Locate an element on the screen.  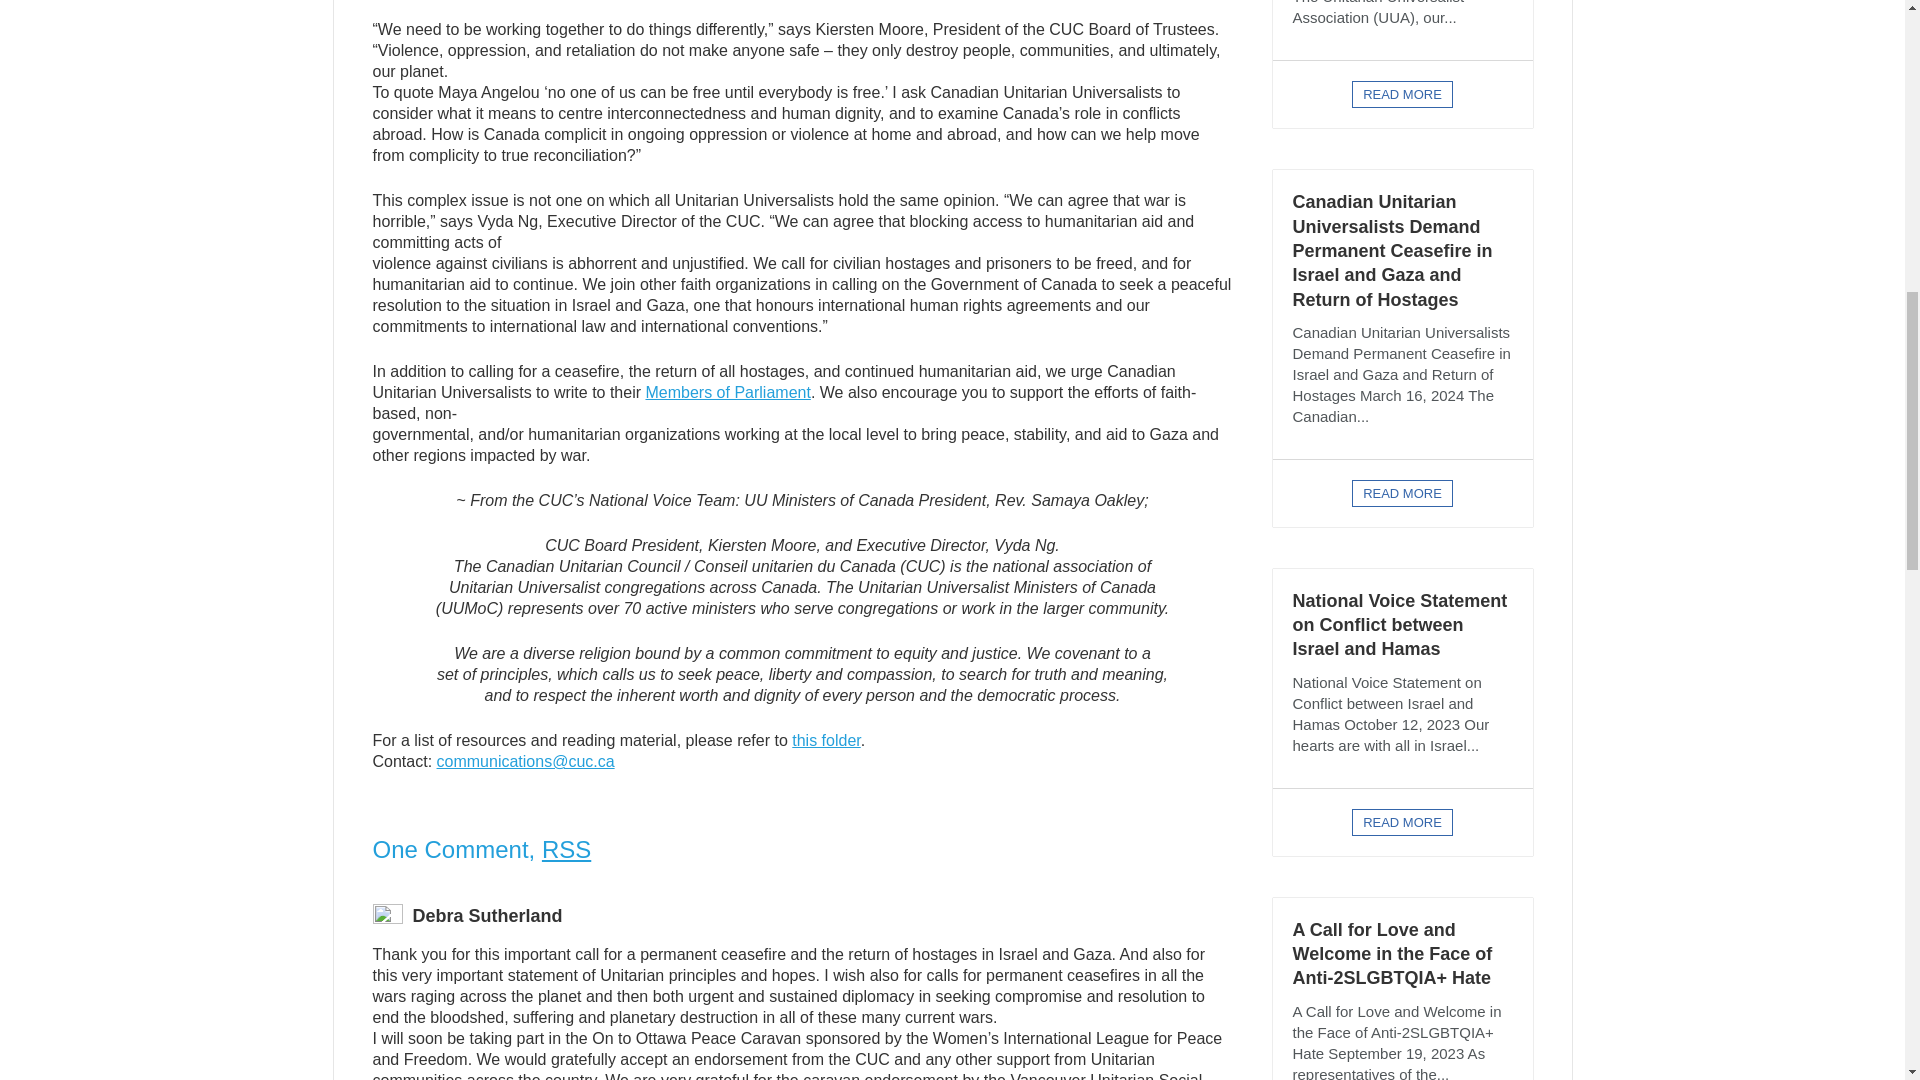
Read more is located at coordinates (1402, 492).